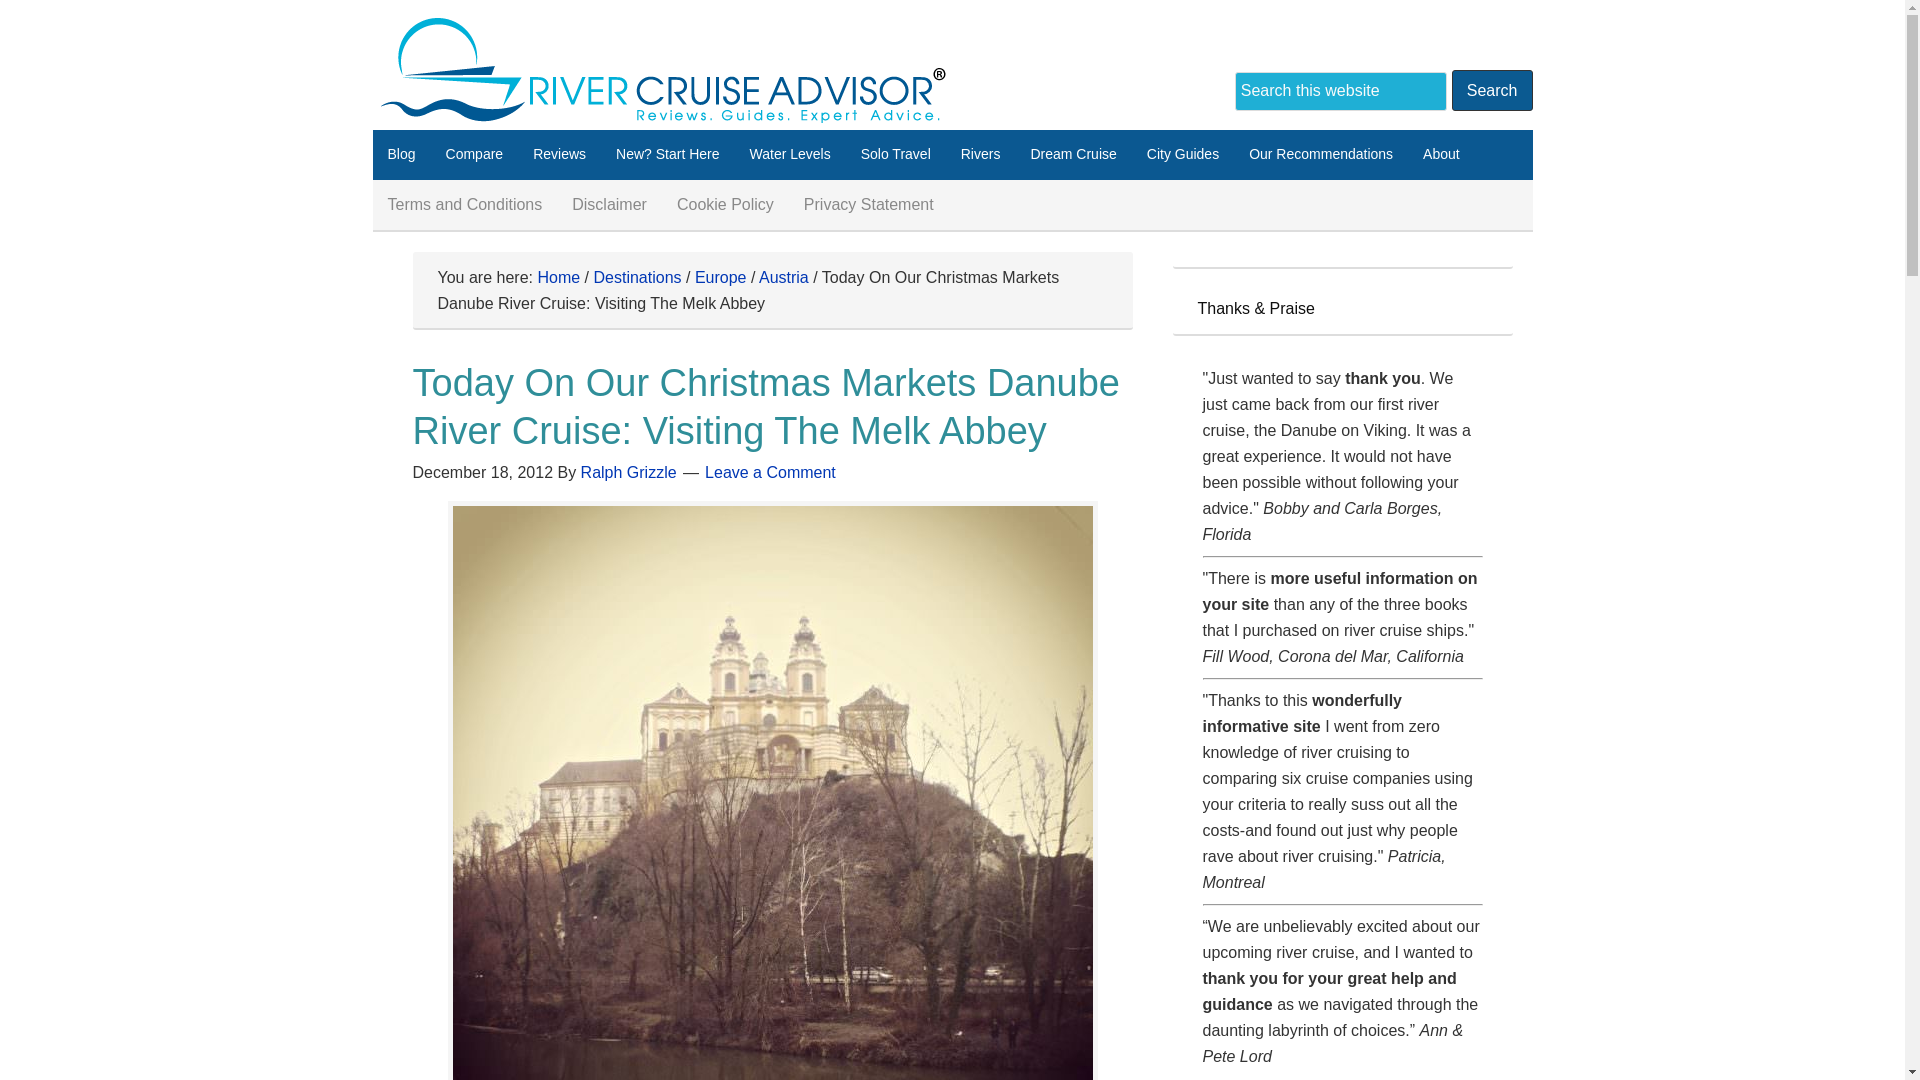 This screenshot has width=1920, height=1080. What do you see at coordinates (868, 205) in the screenshot?
I see `Privacy Statement` at bounding box center [868, 205].